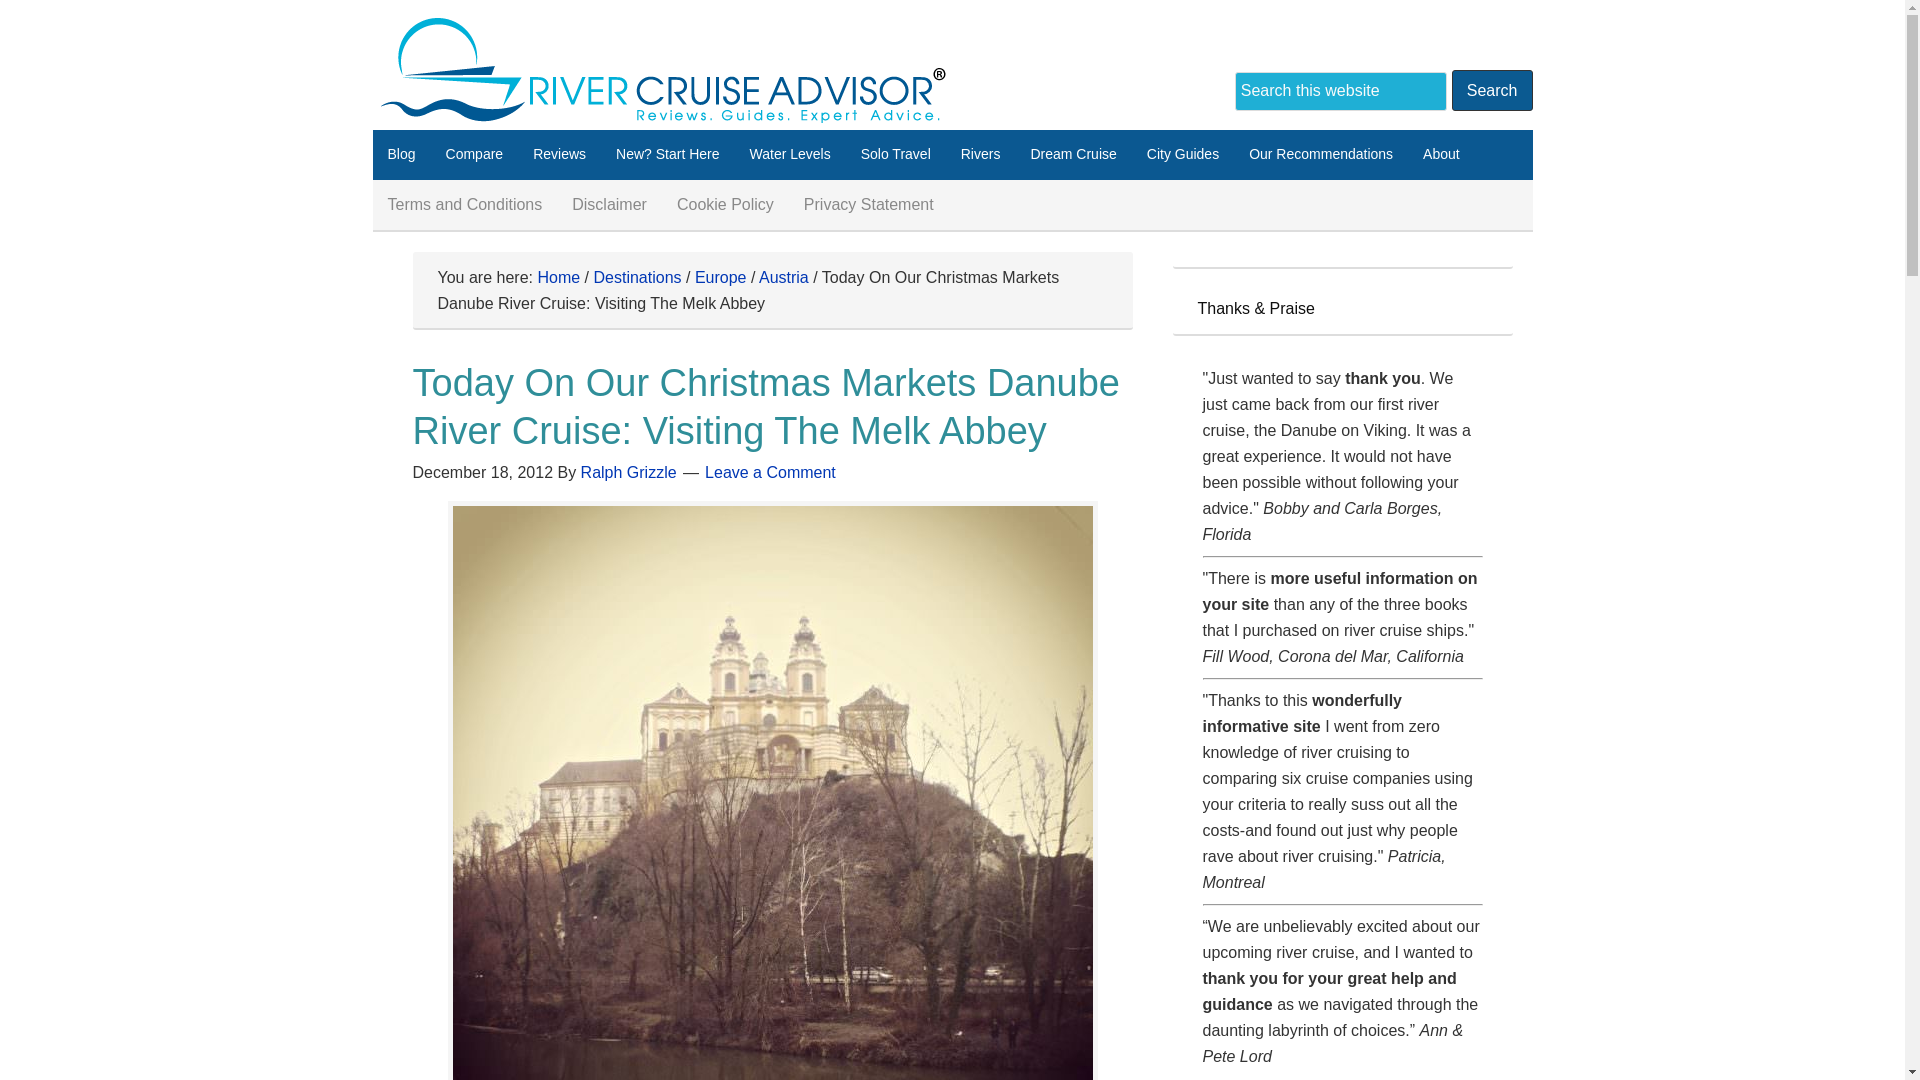 This screenshot has width=1920, height=1080. What do you see at coordinates (868, 205) in the screenshot?
I see `Privacy Statement` at bounding box center [868, 205].